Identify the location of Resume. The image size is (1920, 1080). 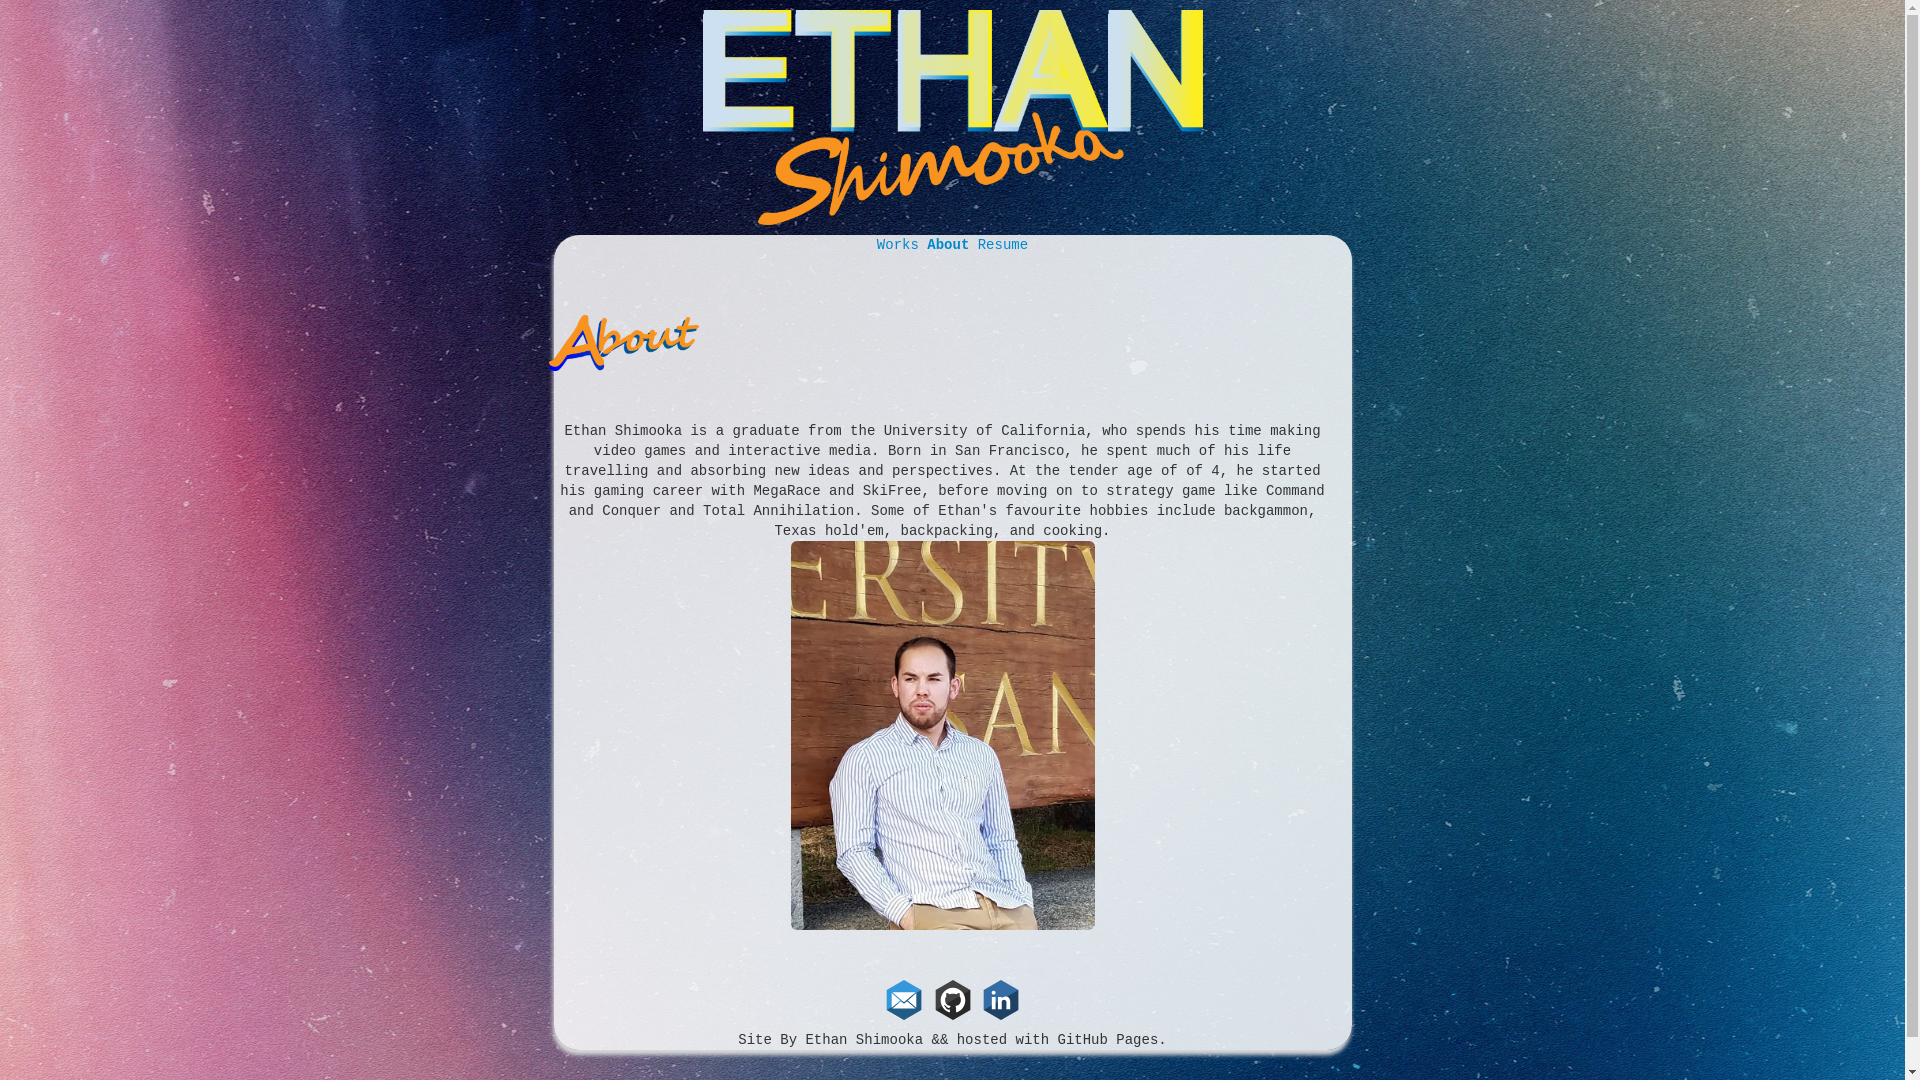
(1002, 244).